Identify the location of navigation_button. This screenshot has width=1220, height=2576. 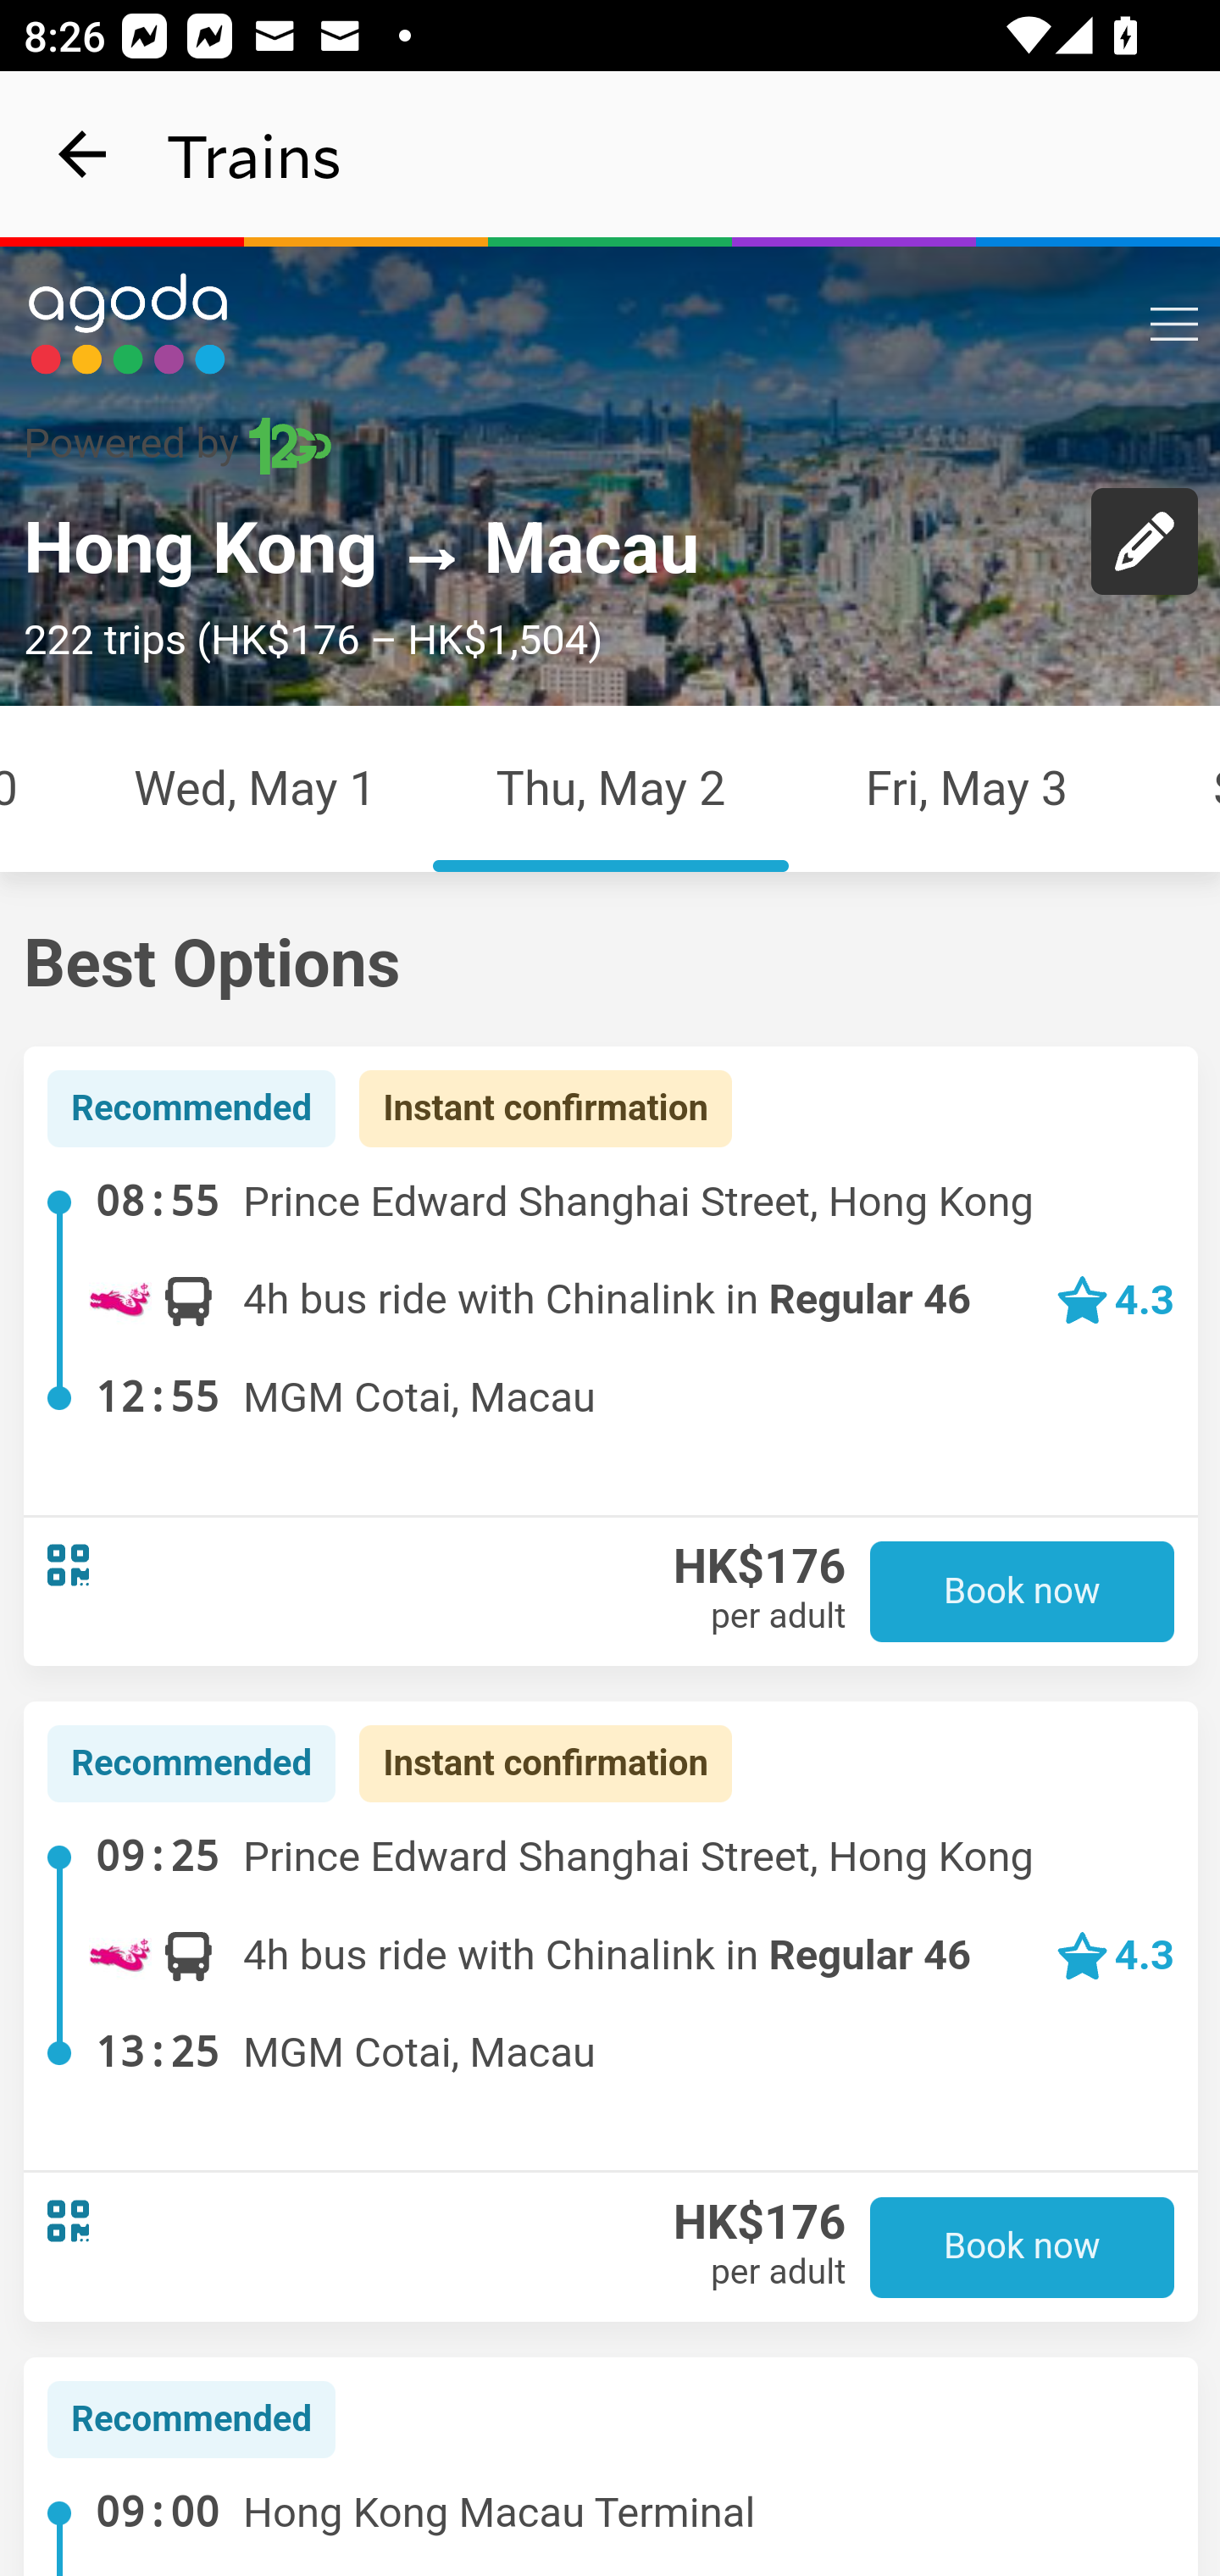
(83, 154).